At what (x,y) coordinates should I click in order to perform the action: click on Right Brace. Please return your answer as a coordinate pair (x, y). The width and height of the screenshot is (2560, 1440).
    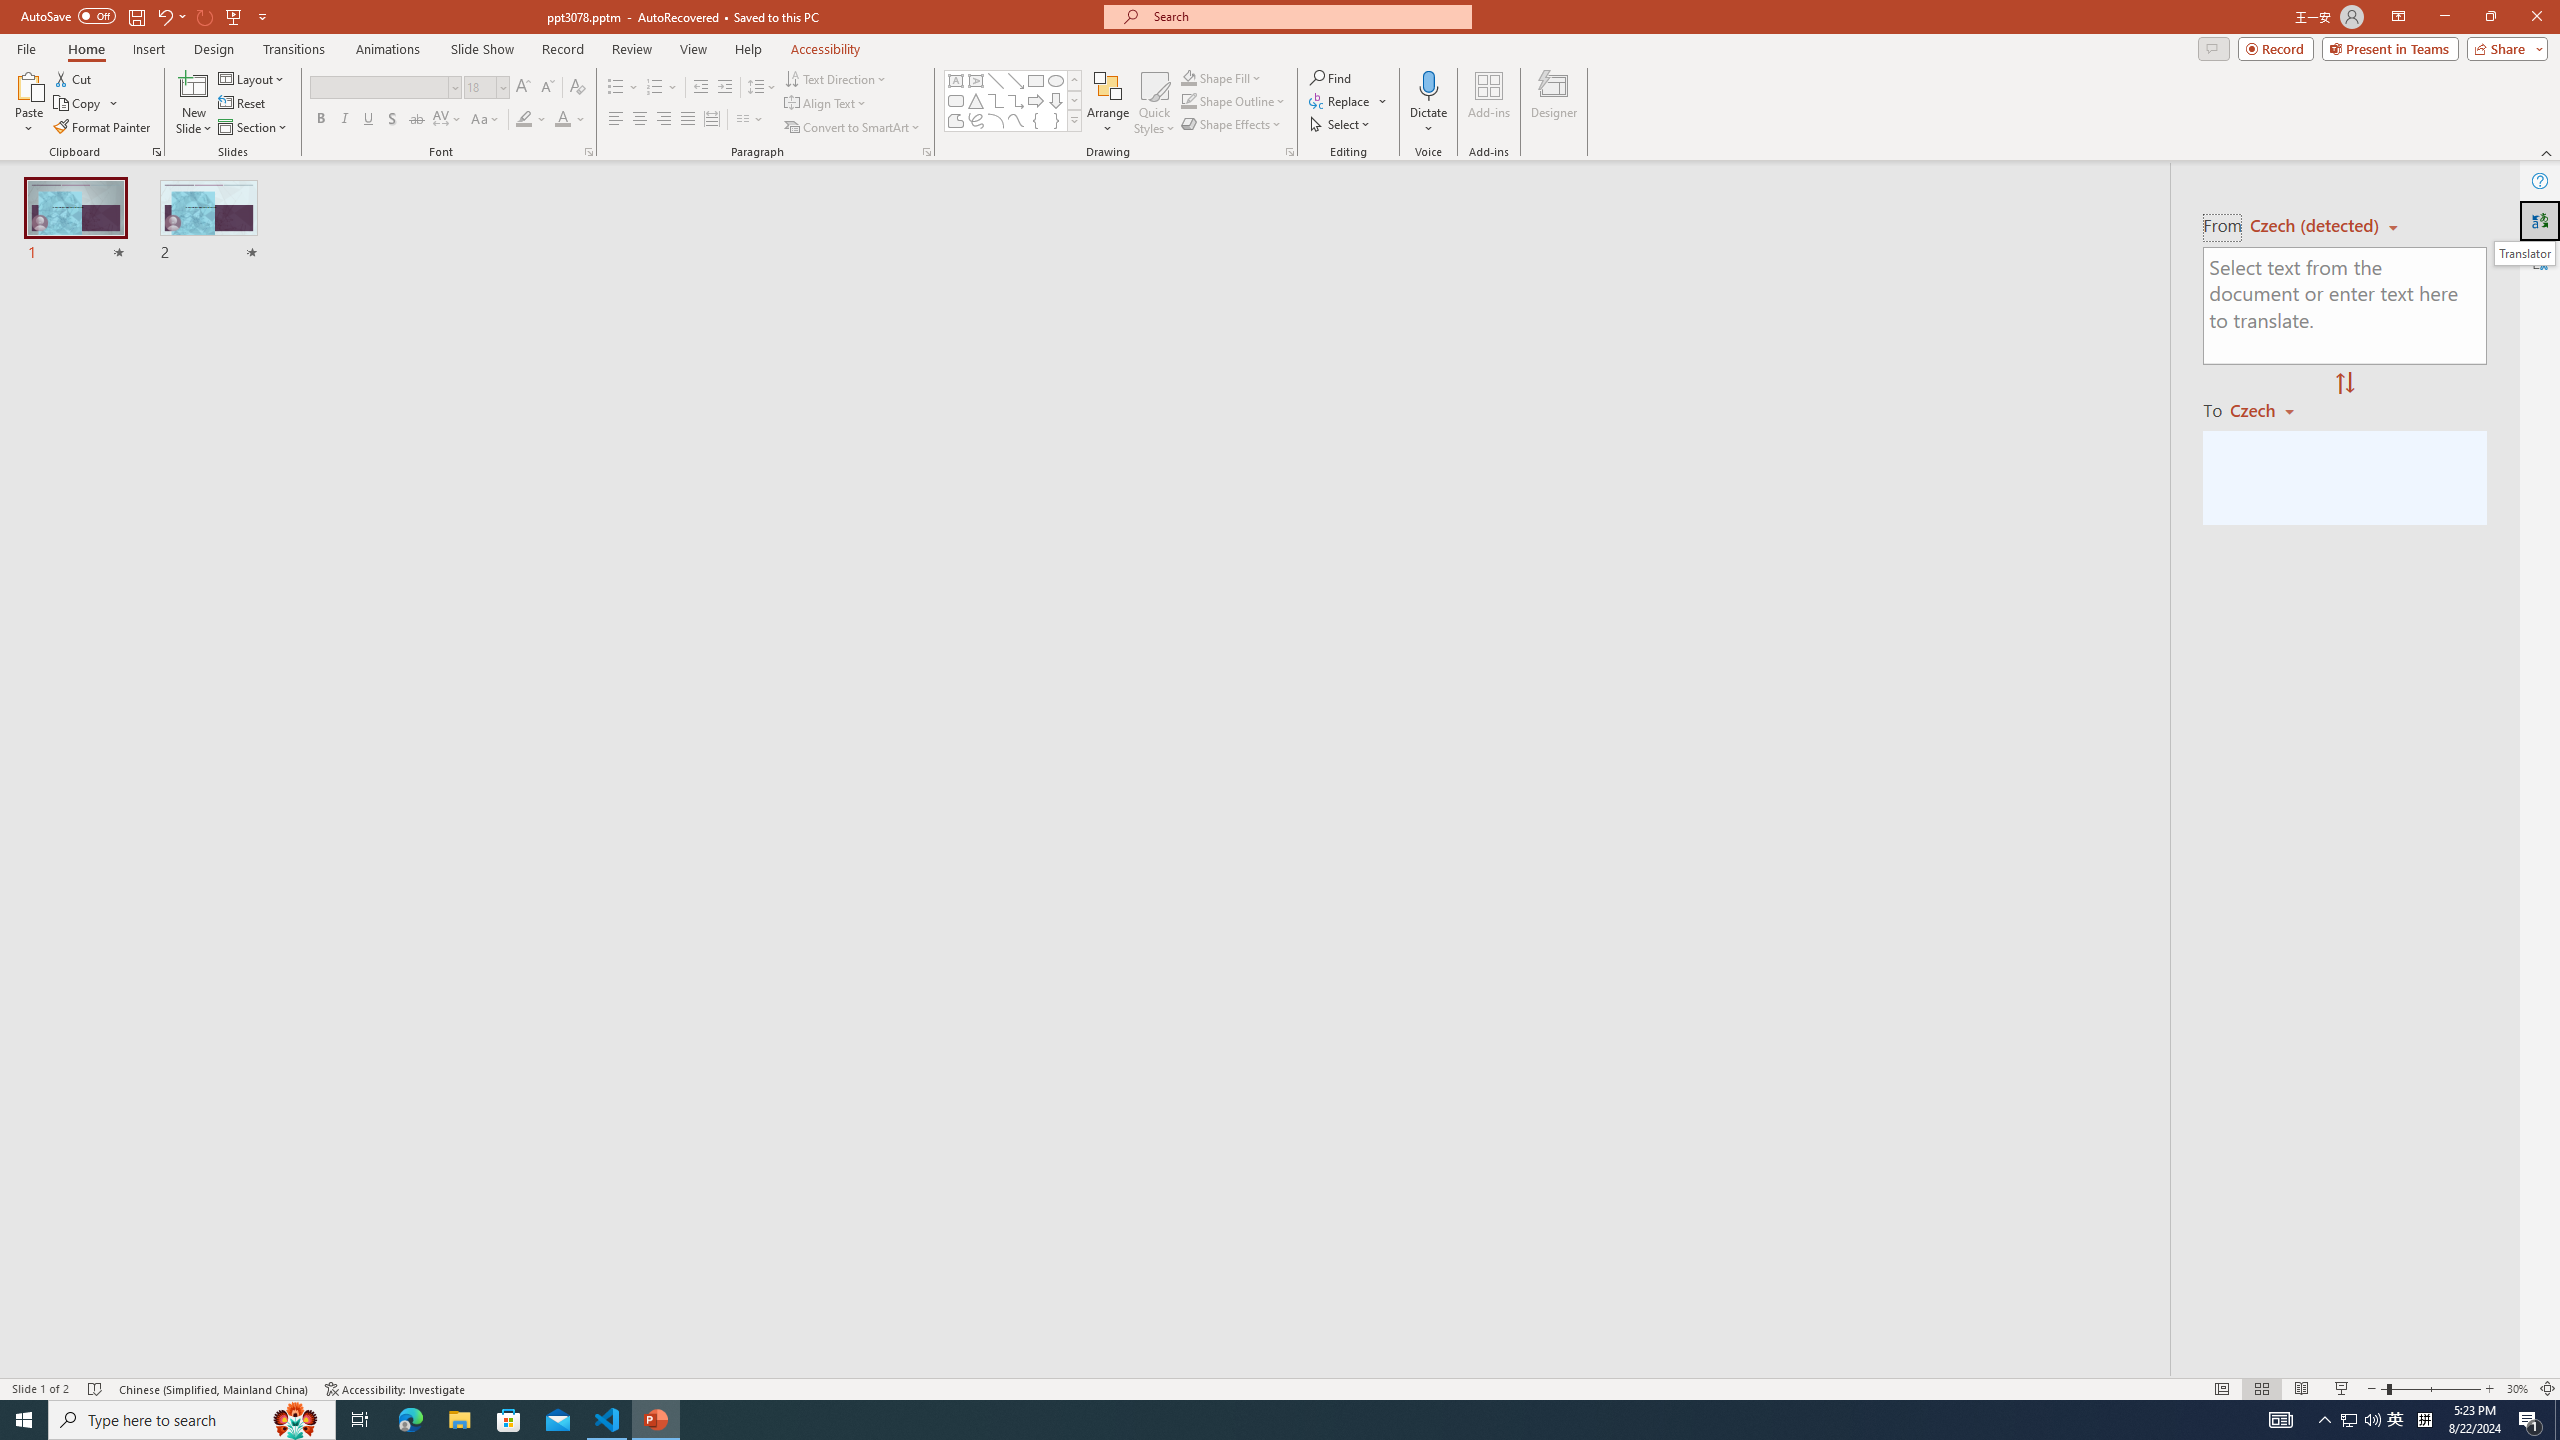
    Looking at the image, I should click on (1056, 120).